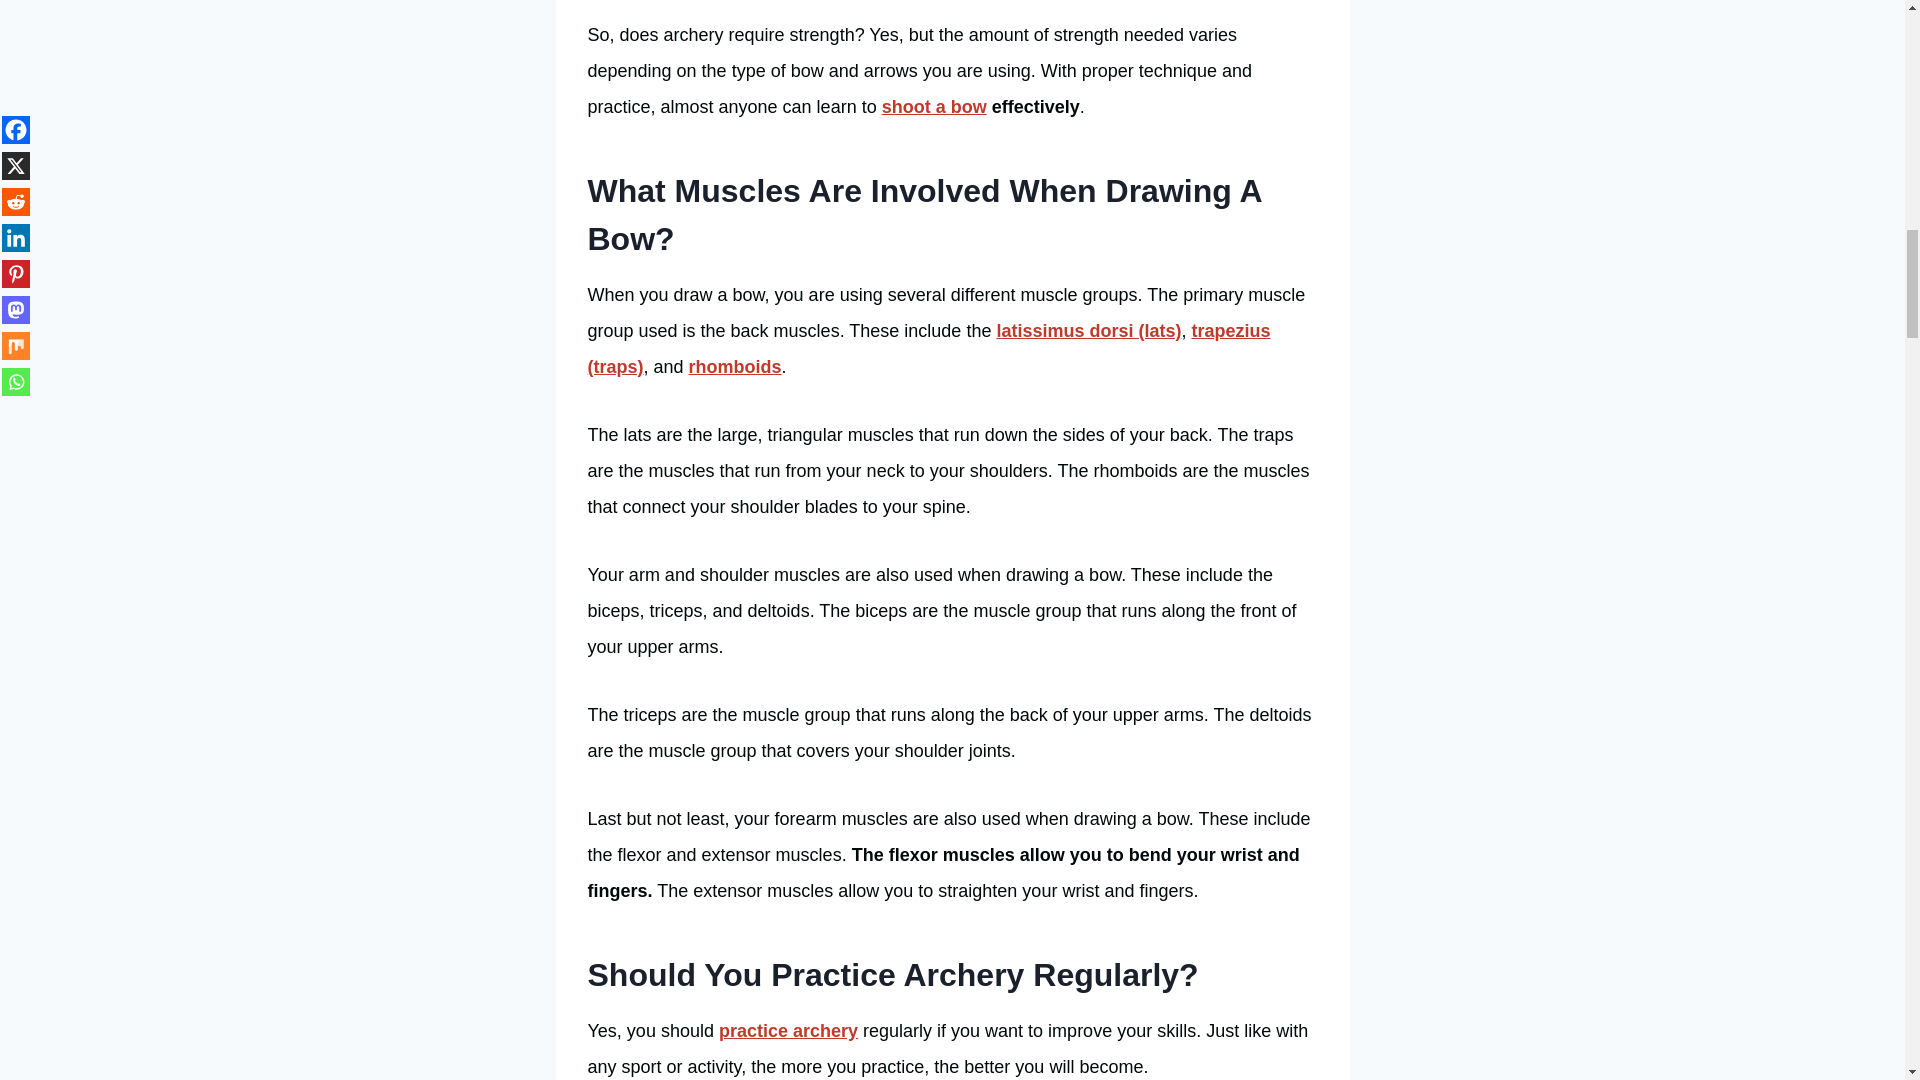 The width and height of the screenshot is (1920, 1080). What do you see at coordinates (934, 106) in the screenshot?
I see `shoot a bow` at bounding box center [934, 106].